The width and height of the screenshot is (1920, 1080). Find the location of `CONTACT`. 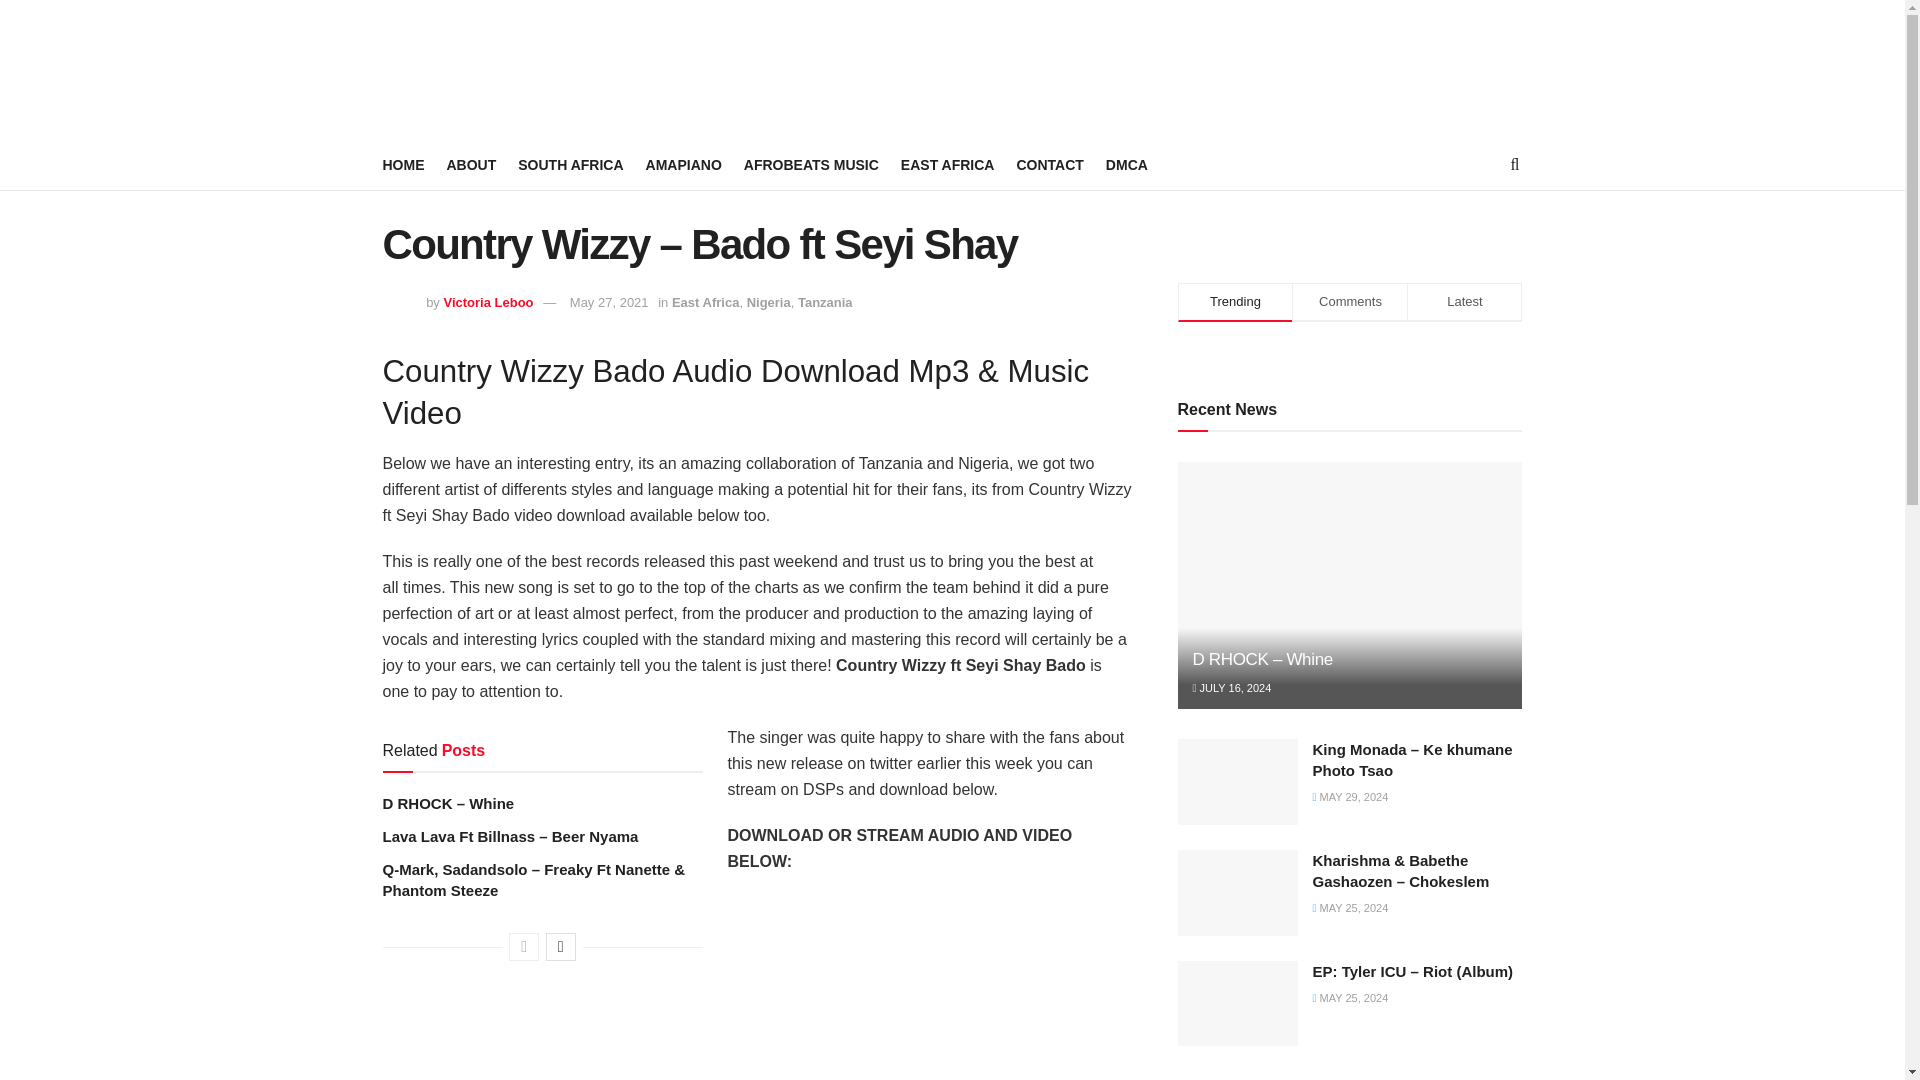

CONTACT is located at coordinates (1048, 165).